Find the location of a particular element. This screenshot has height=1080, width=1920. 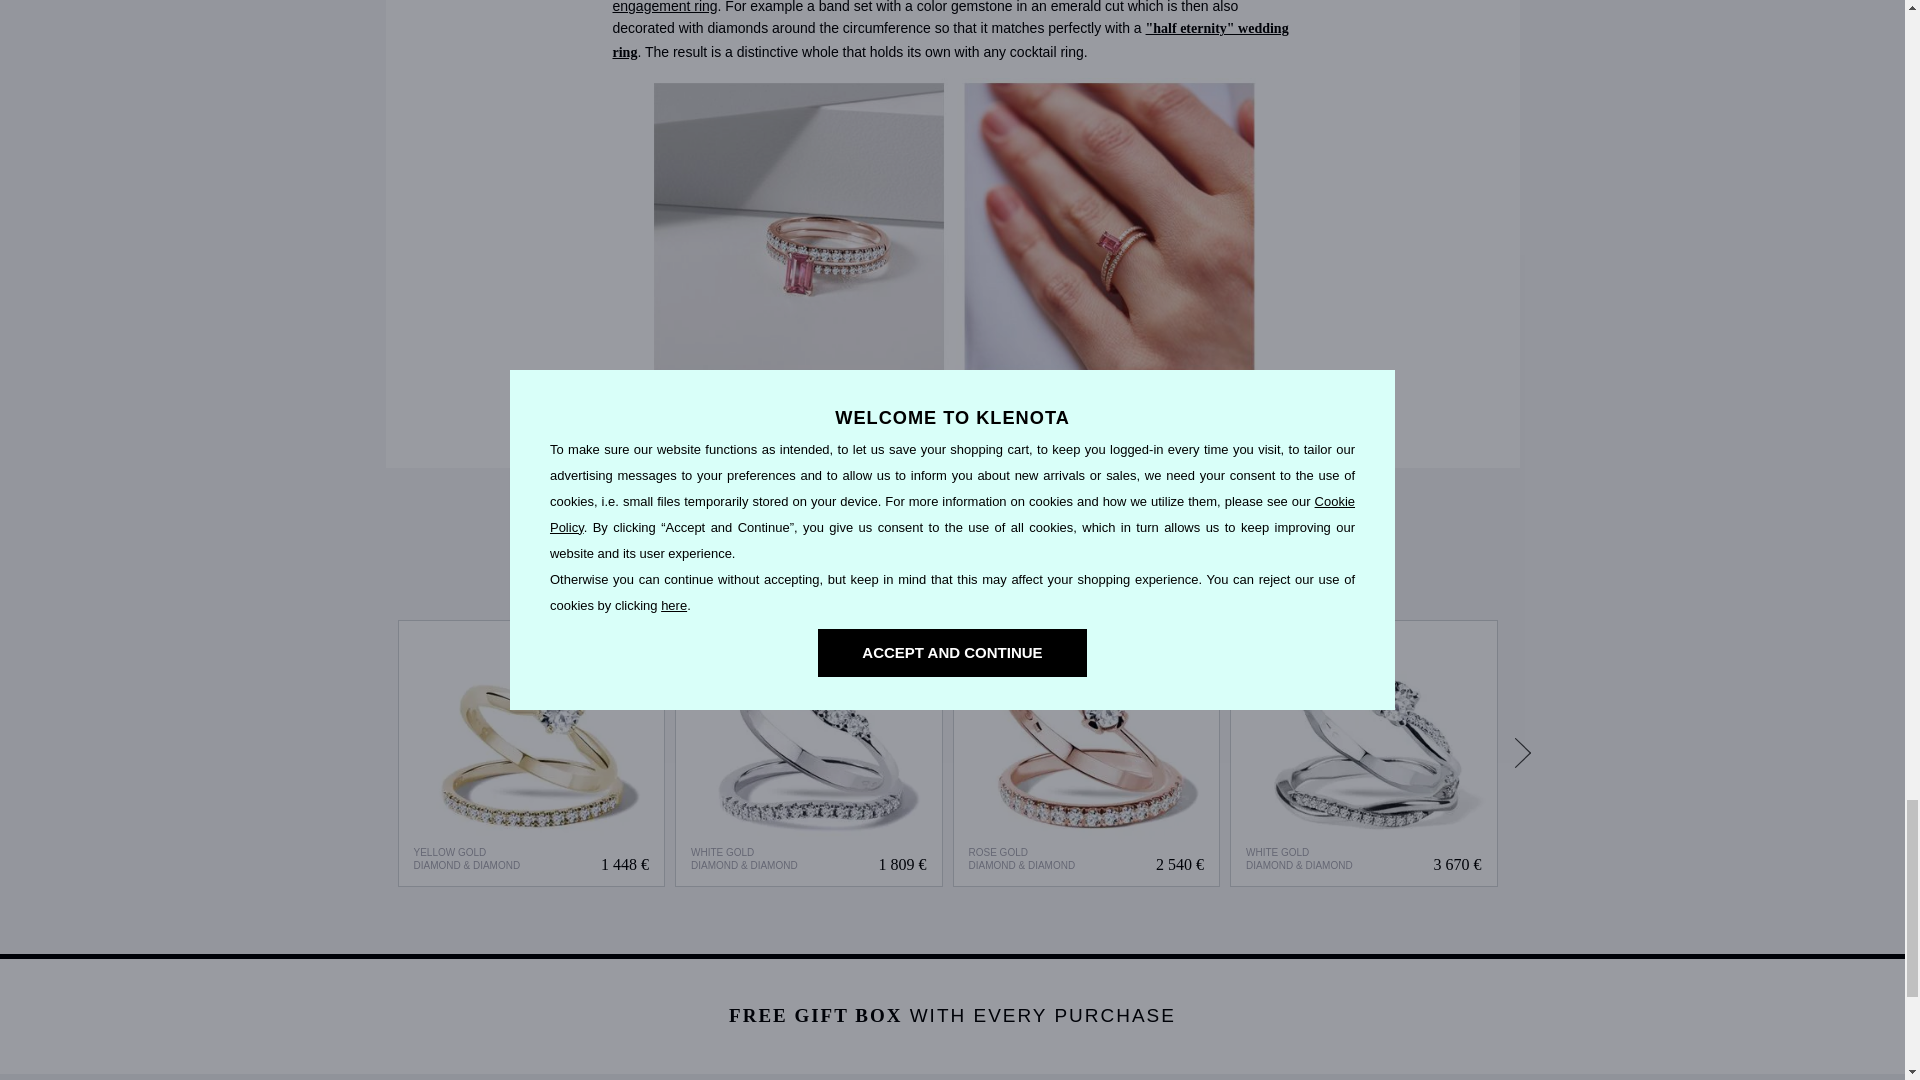

Diamond Engagement Ring Set in Yellow Gold is located at coordinates (530, 754).